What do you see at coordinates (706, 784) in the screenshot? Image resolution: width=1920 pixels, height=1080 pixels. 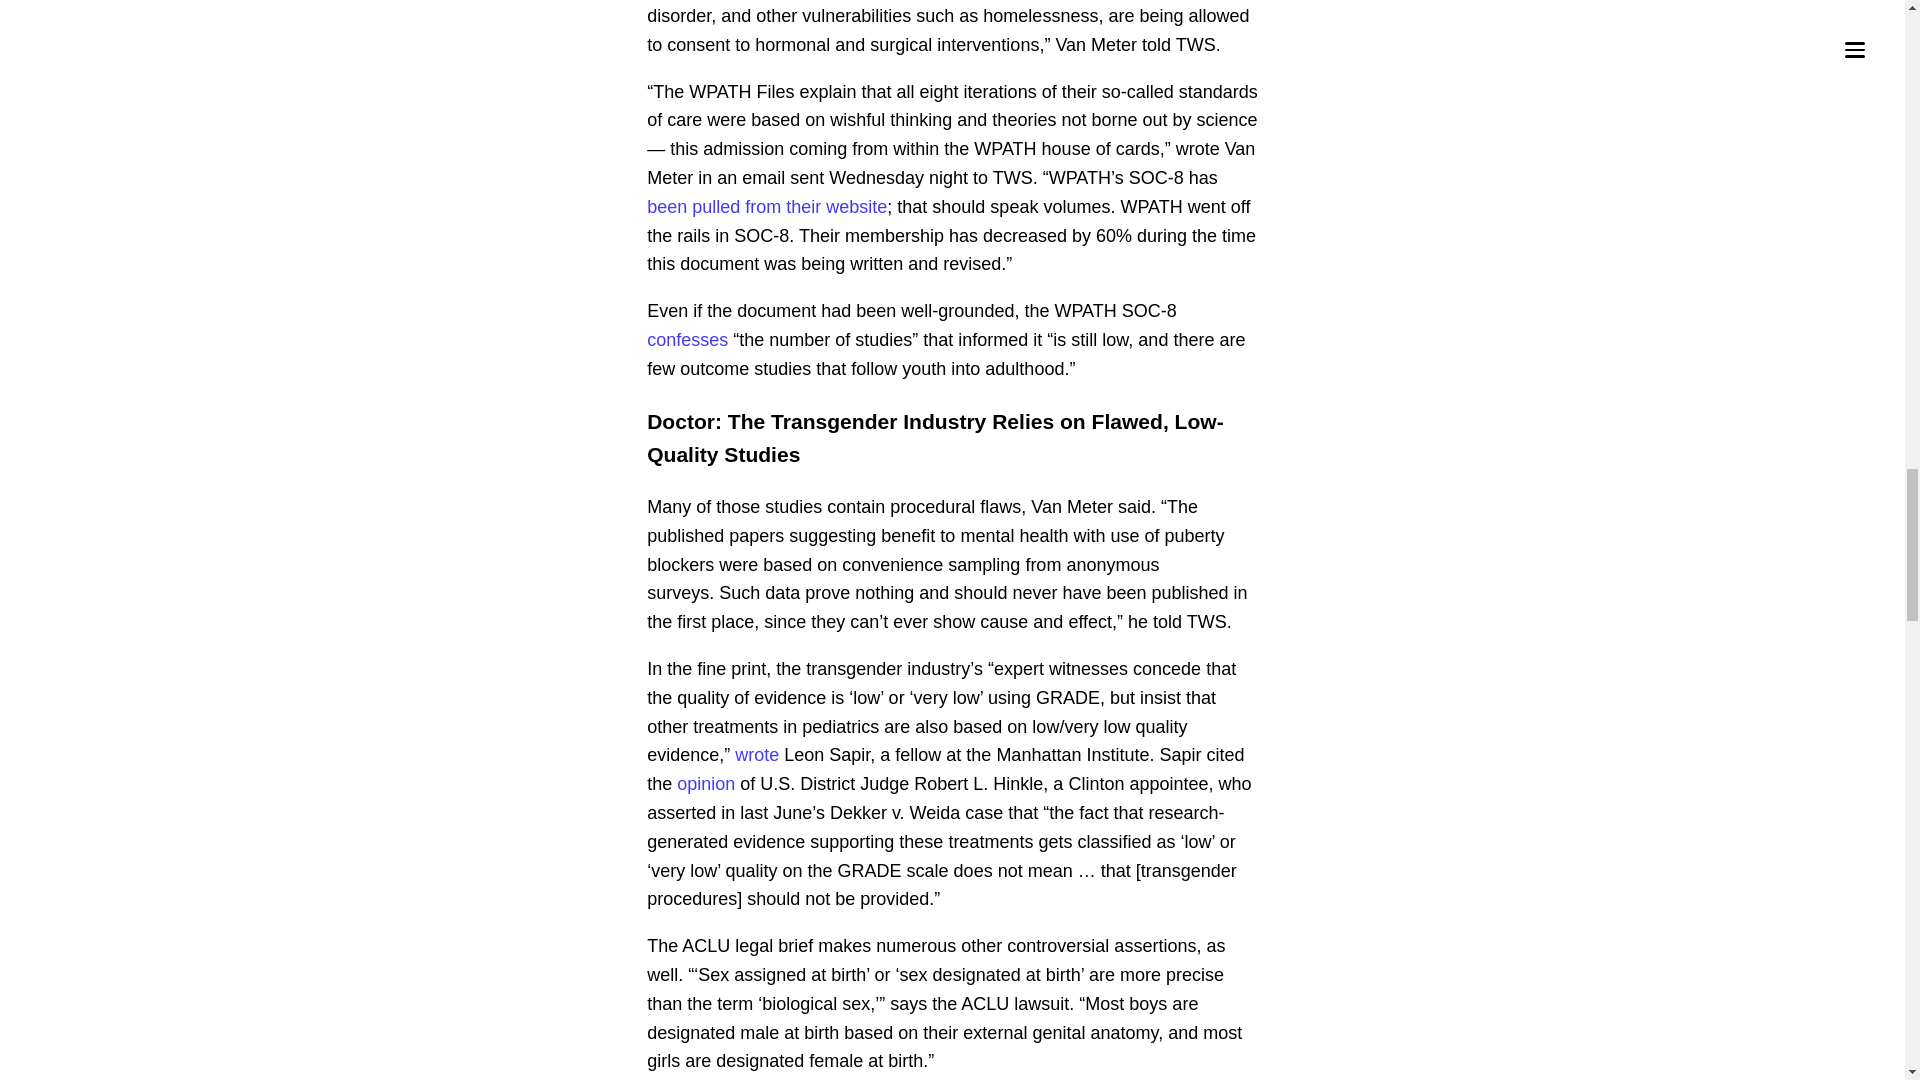 I see `opinion` at bounding box center [706, 784].